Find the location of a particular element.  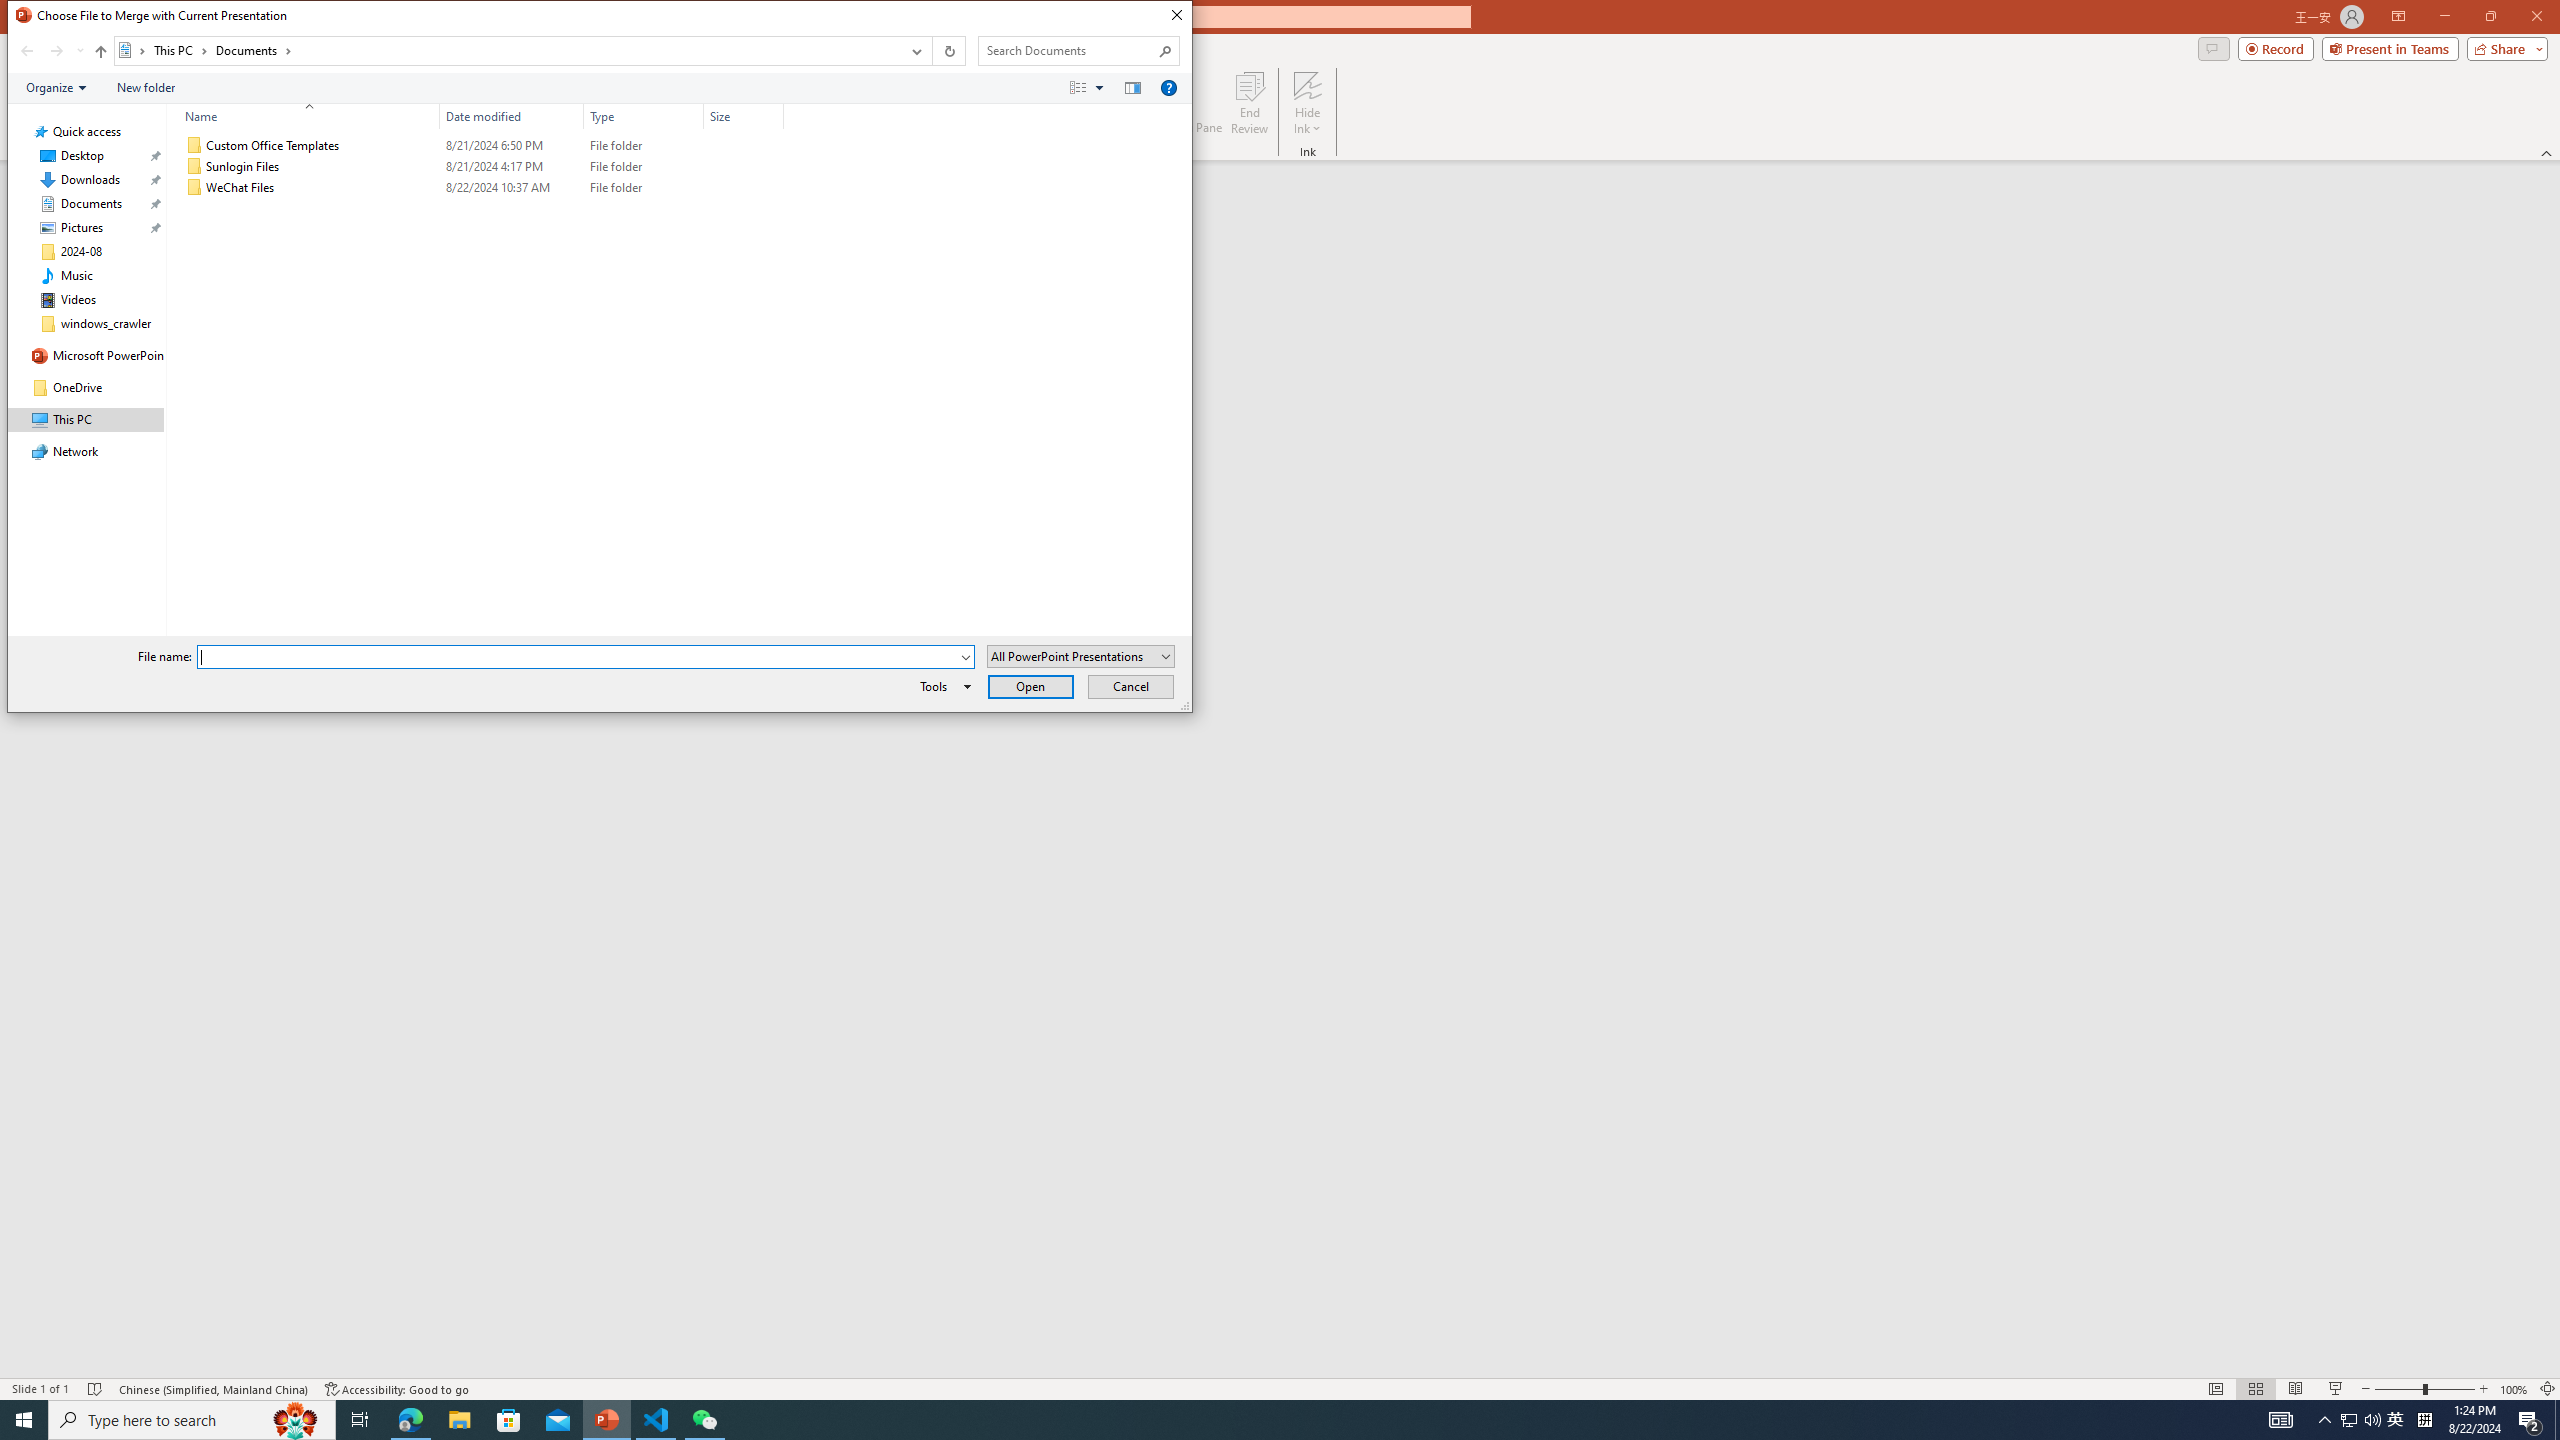

Size is located at coordinates (744, 188).